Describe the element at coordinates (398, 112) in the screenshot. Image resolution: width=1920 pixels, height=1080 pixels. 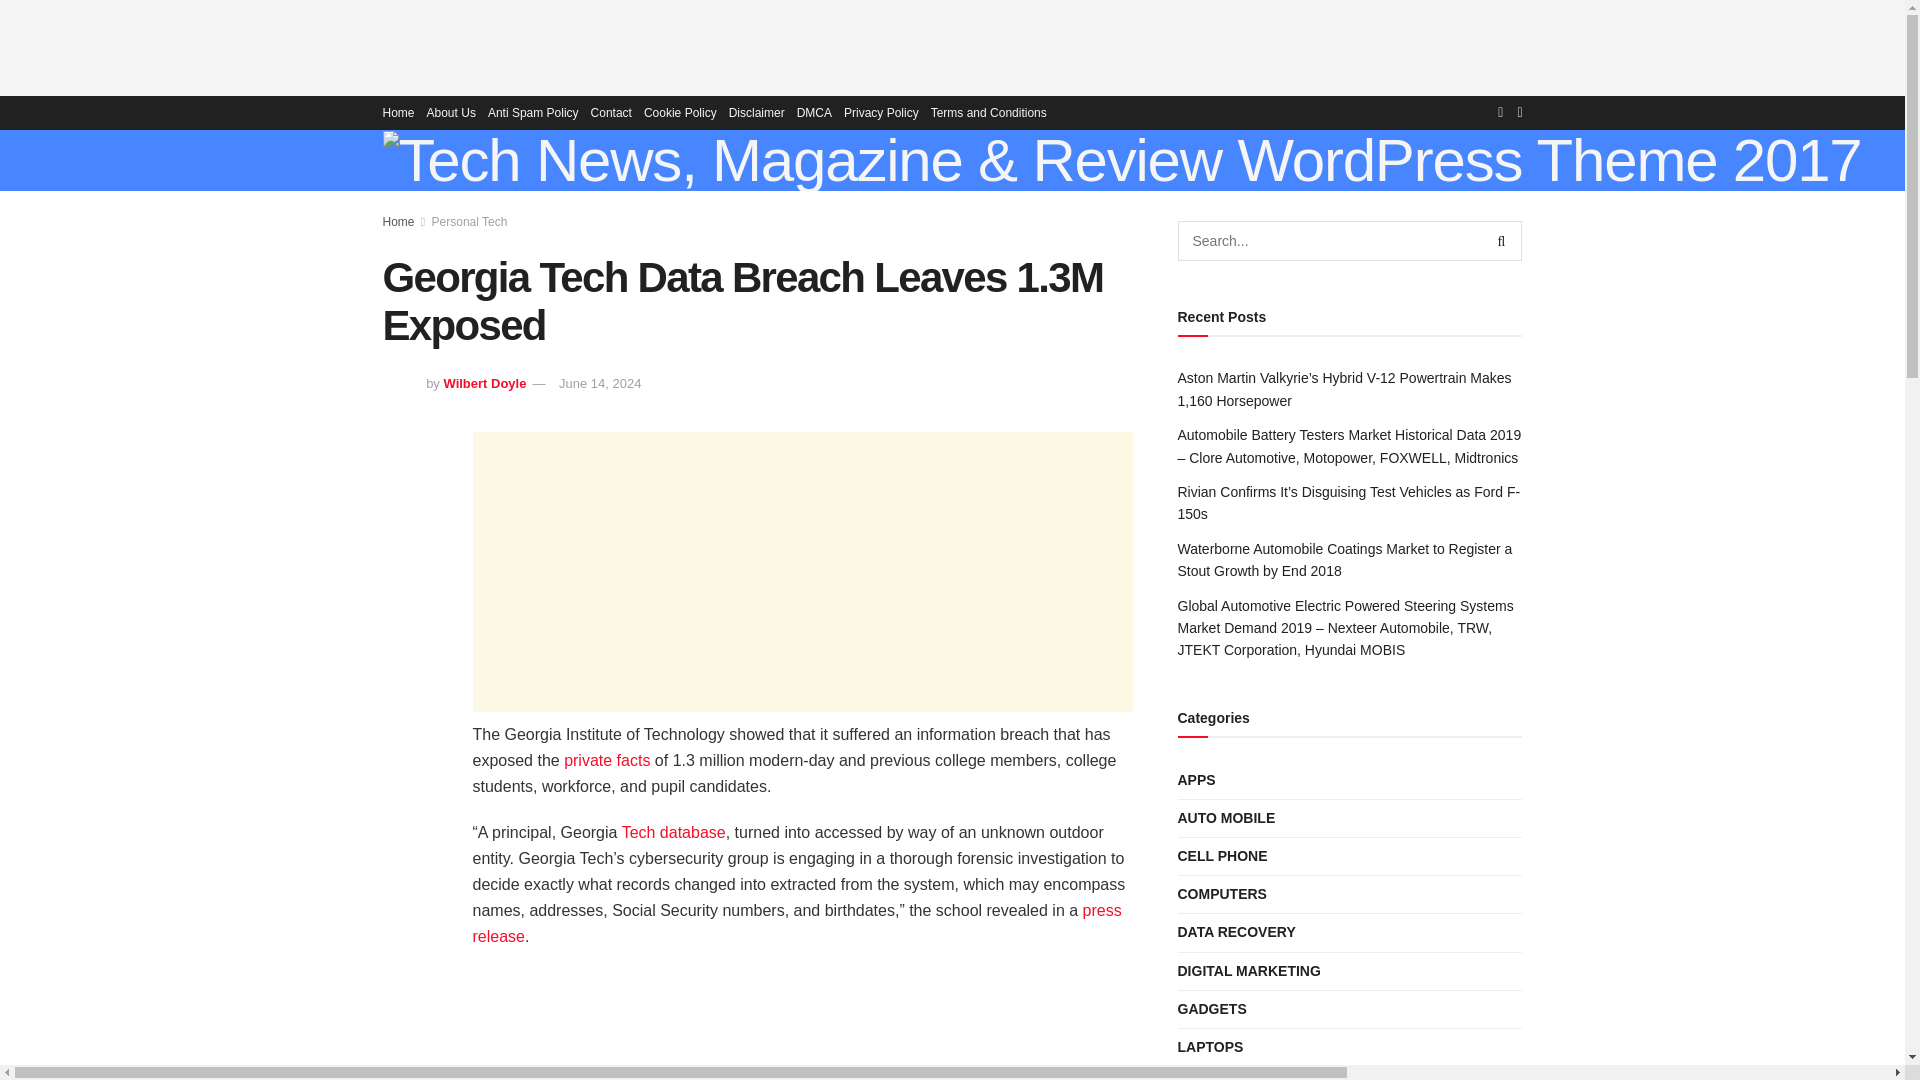
I see `Home` at that location.